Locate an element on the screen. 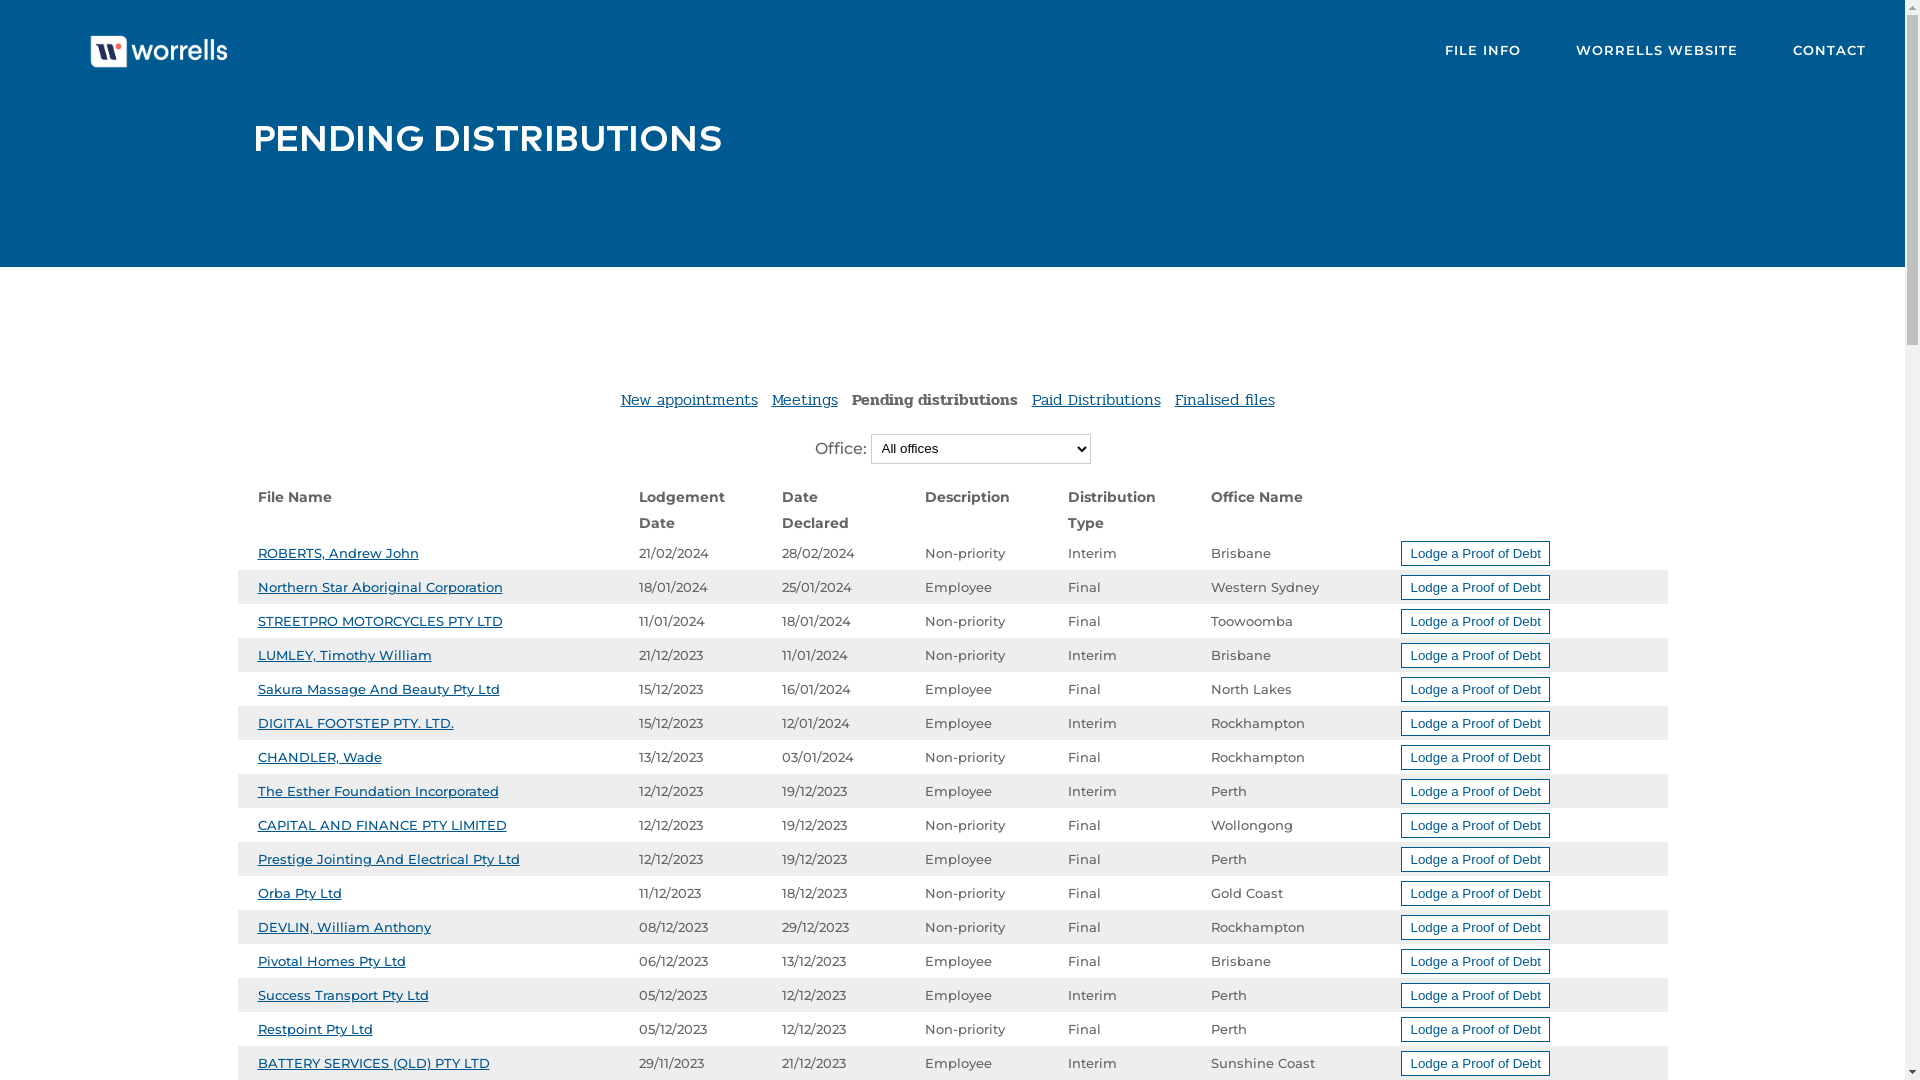 The height and width of the screenshot is (1080, 1920). Lodge a Proof of Debt is located at coordinates (1475, 927).